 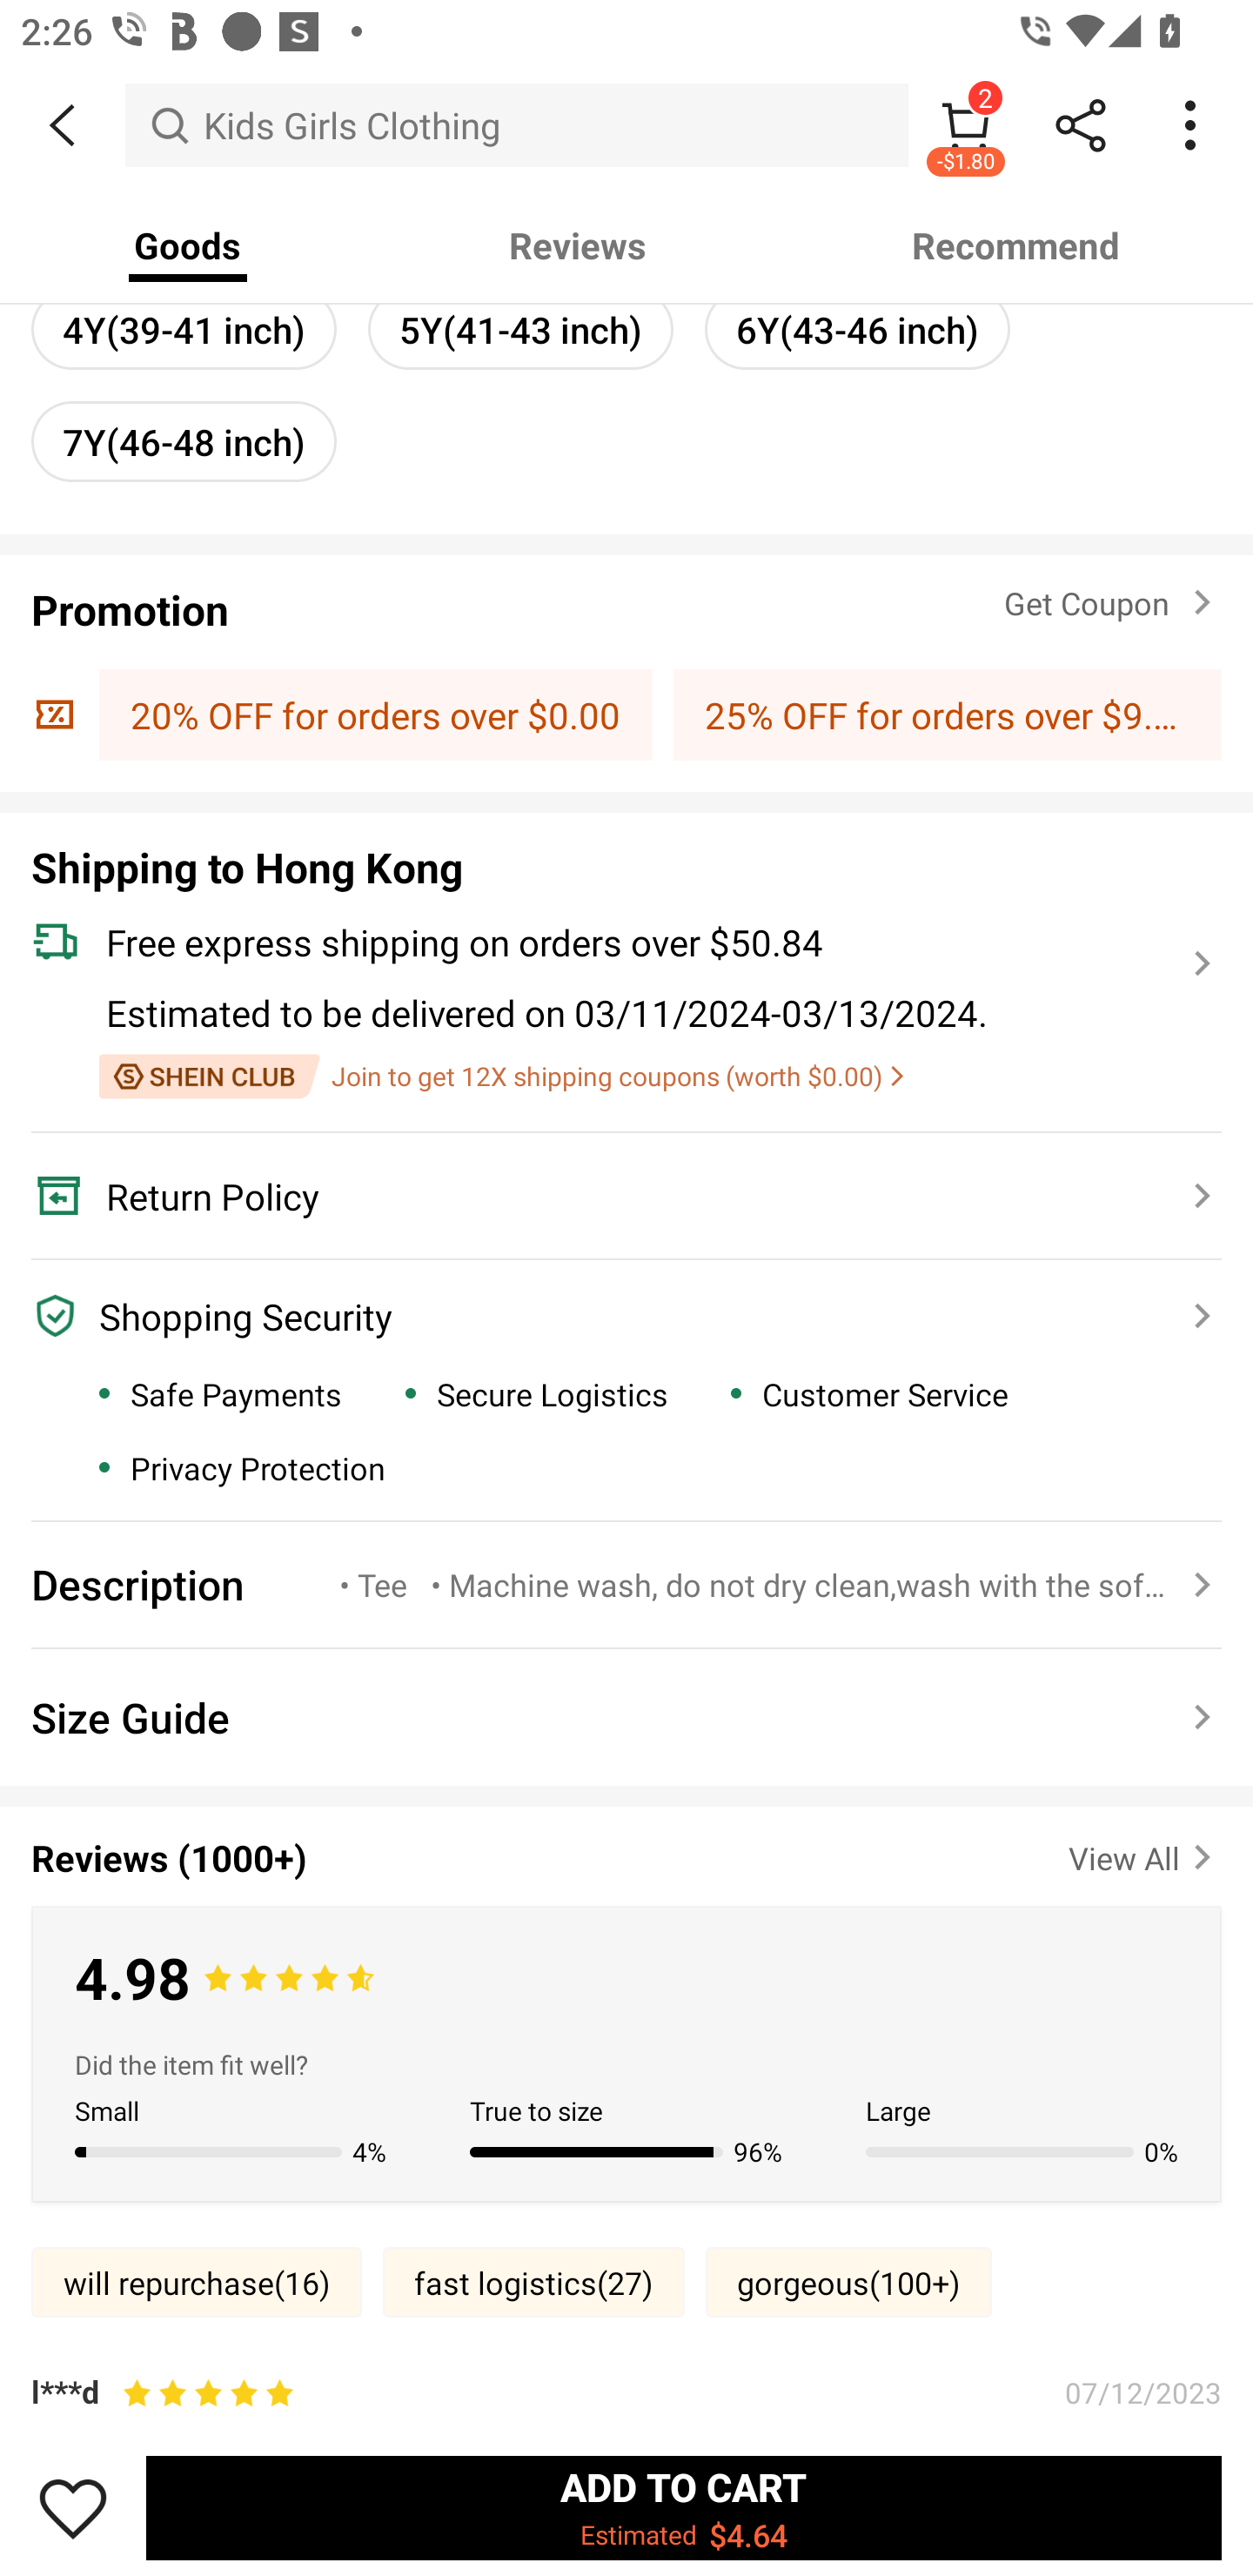 What do you see at coordinates (184, 329) in the screenshot?
I see `4Y(39-41 inch) 4Y(39-41 inch)unselected option` at bounding box center [184, 329].